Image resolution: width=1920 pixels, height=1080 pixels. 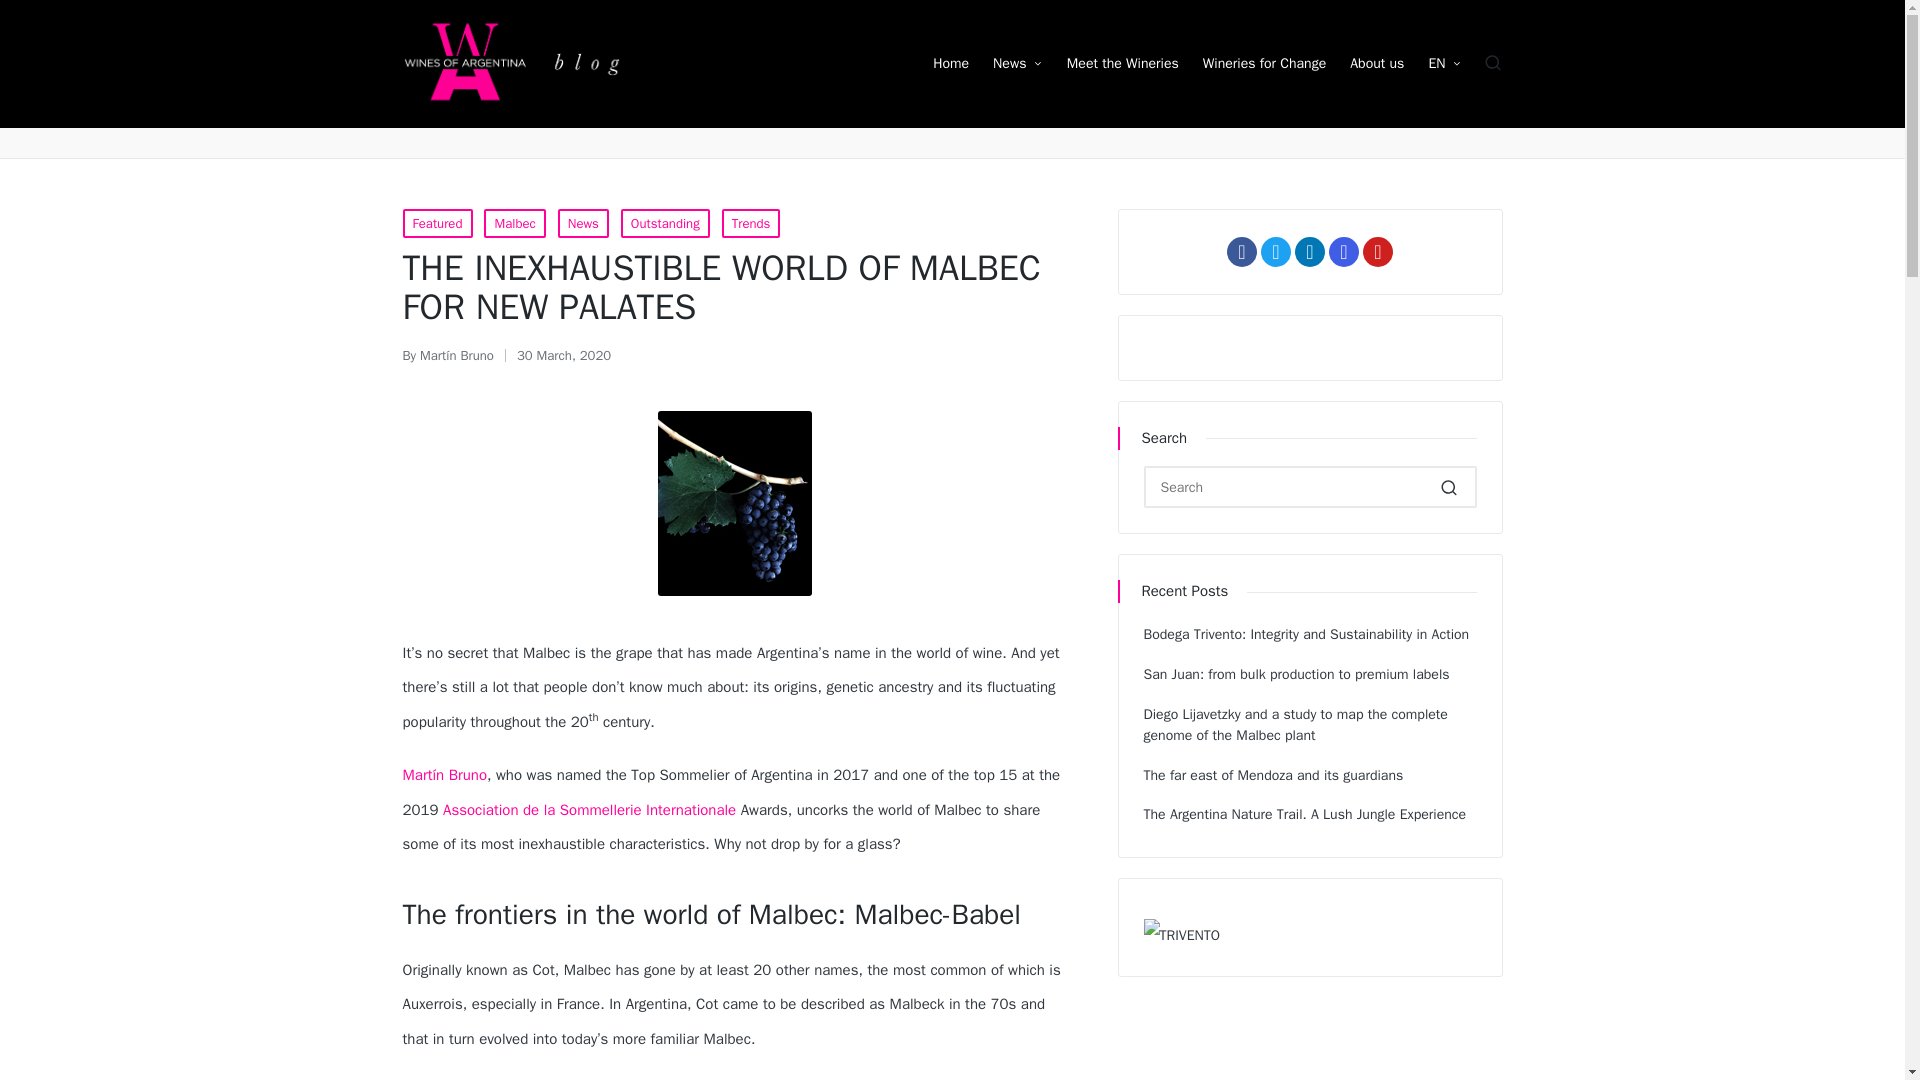 I want to click on YouTube, so click(x=1378, y=251).